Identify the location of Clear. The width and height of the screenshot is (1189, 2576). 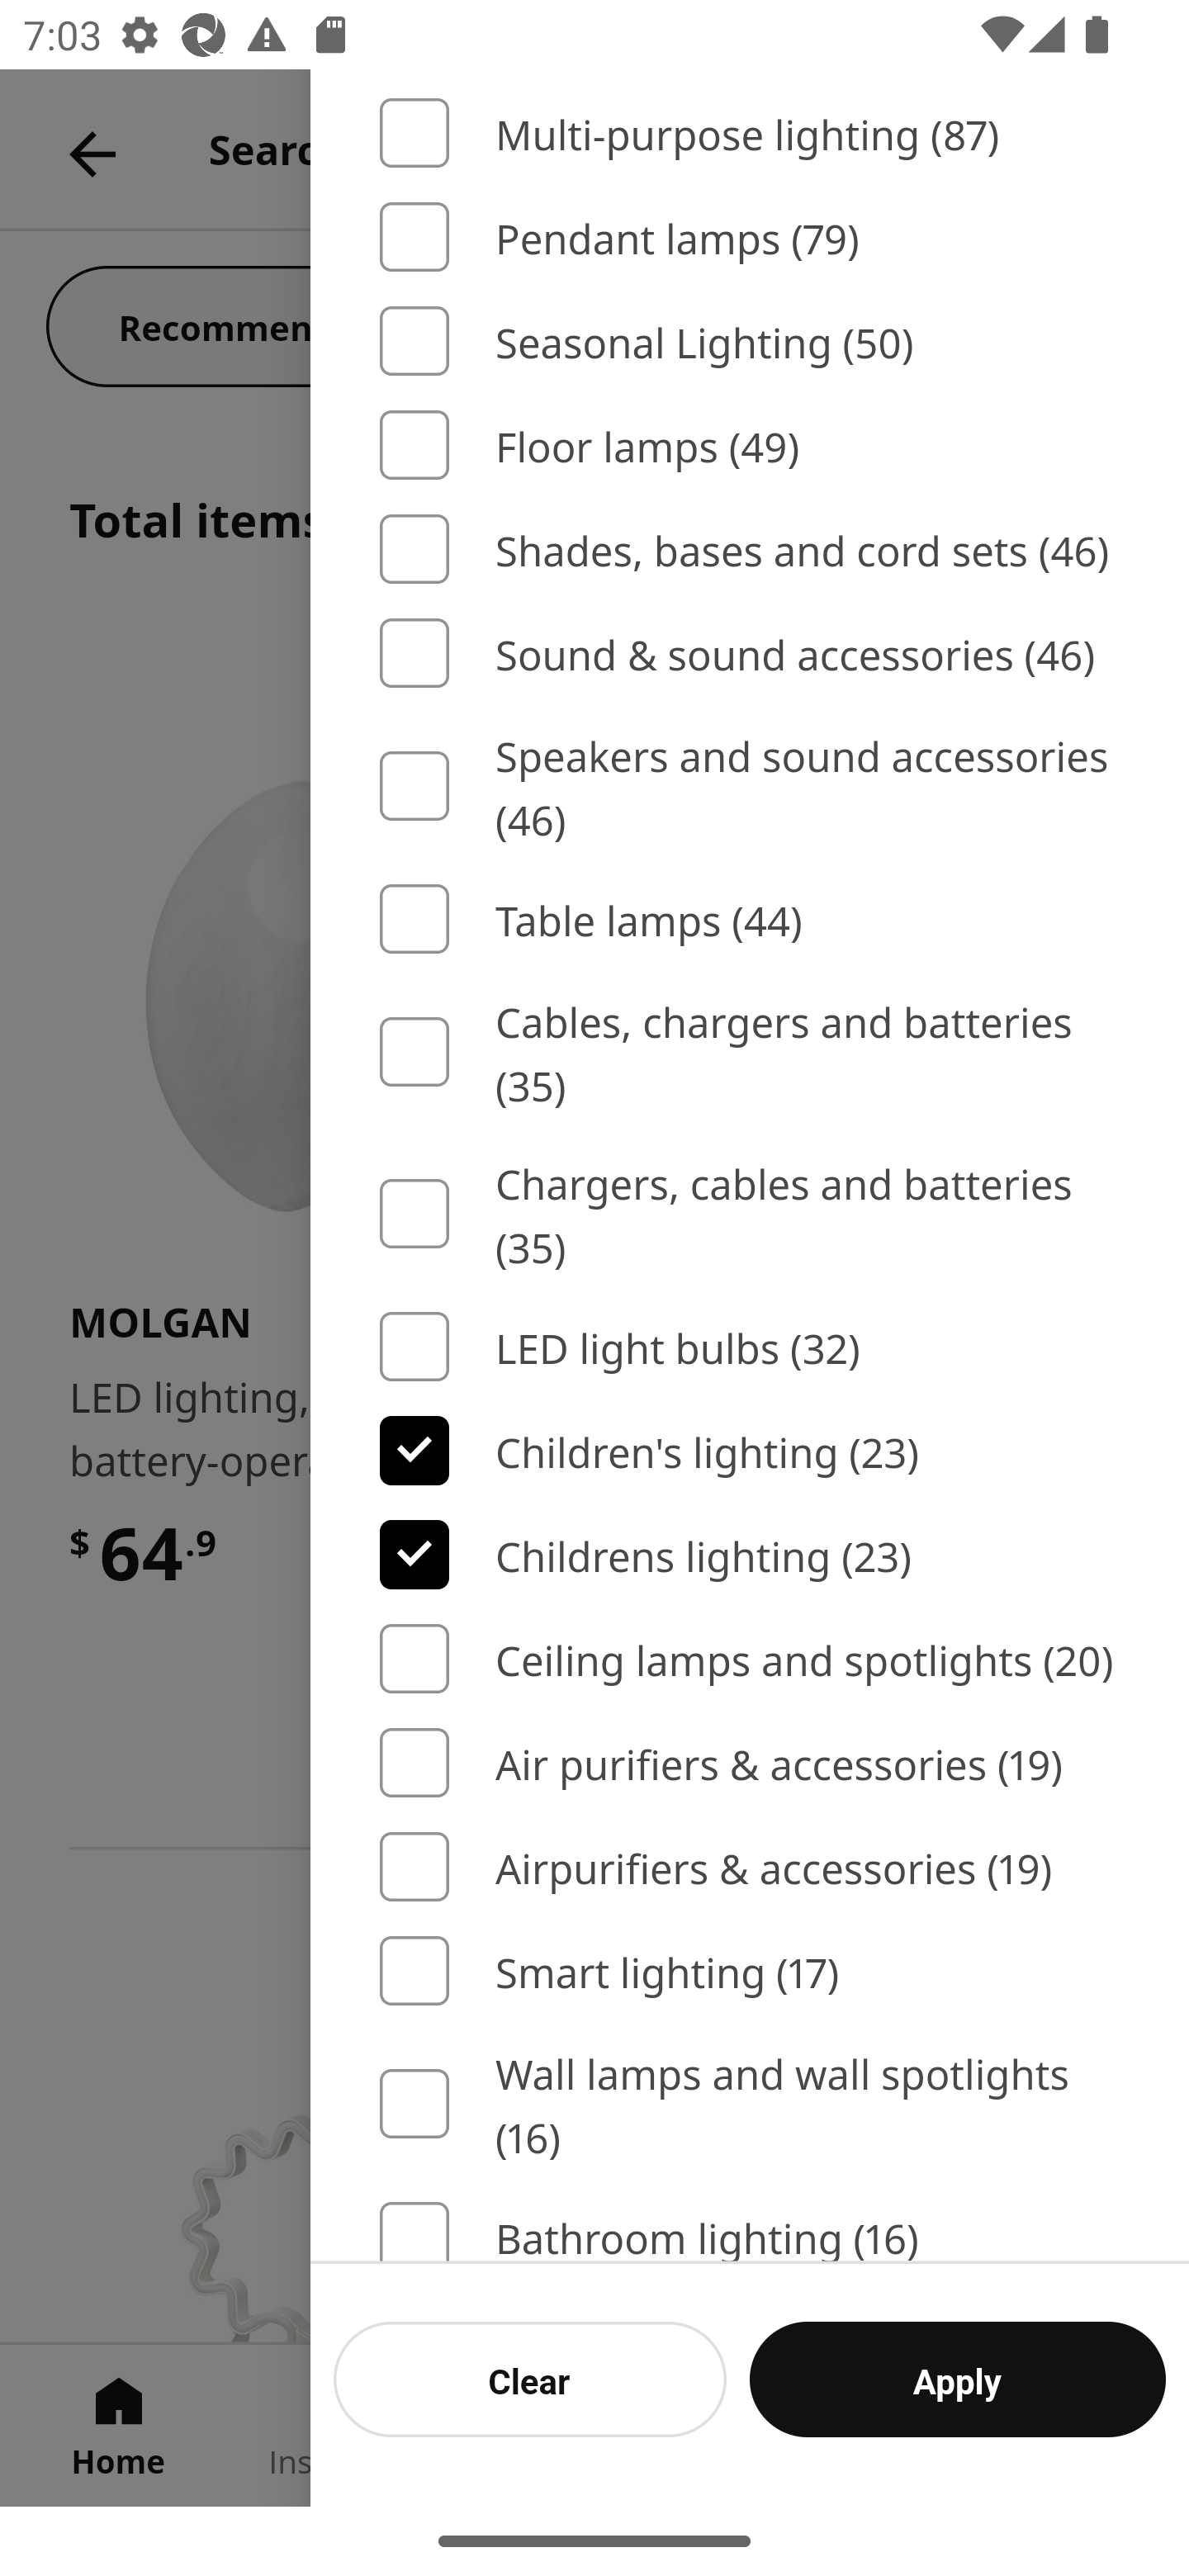
(530, 2379).